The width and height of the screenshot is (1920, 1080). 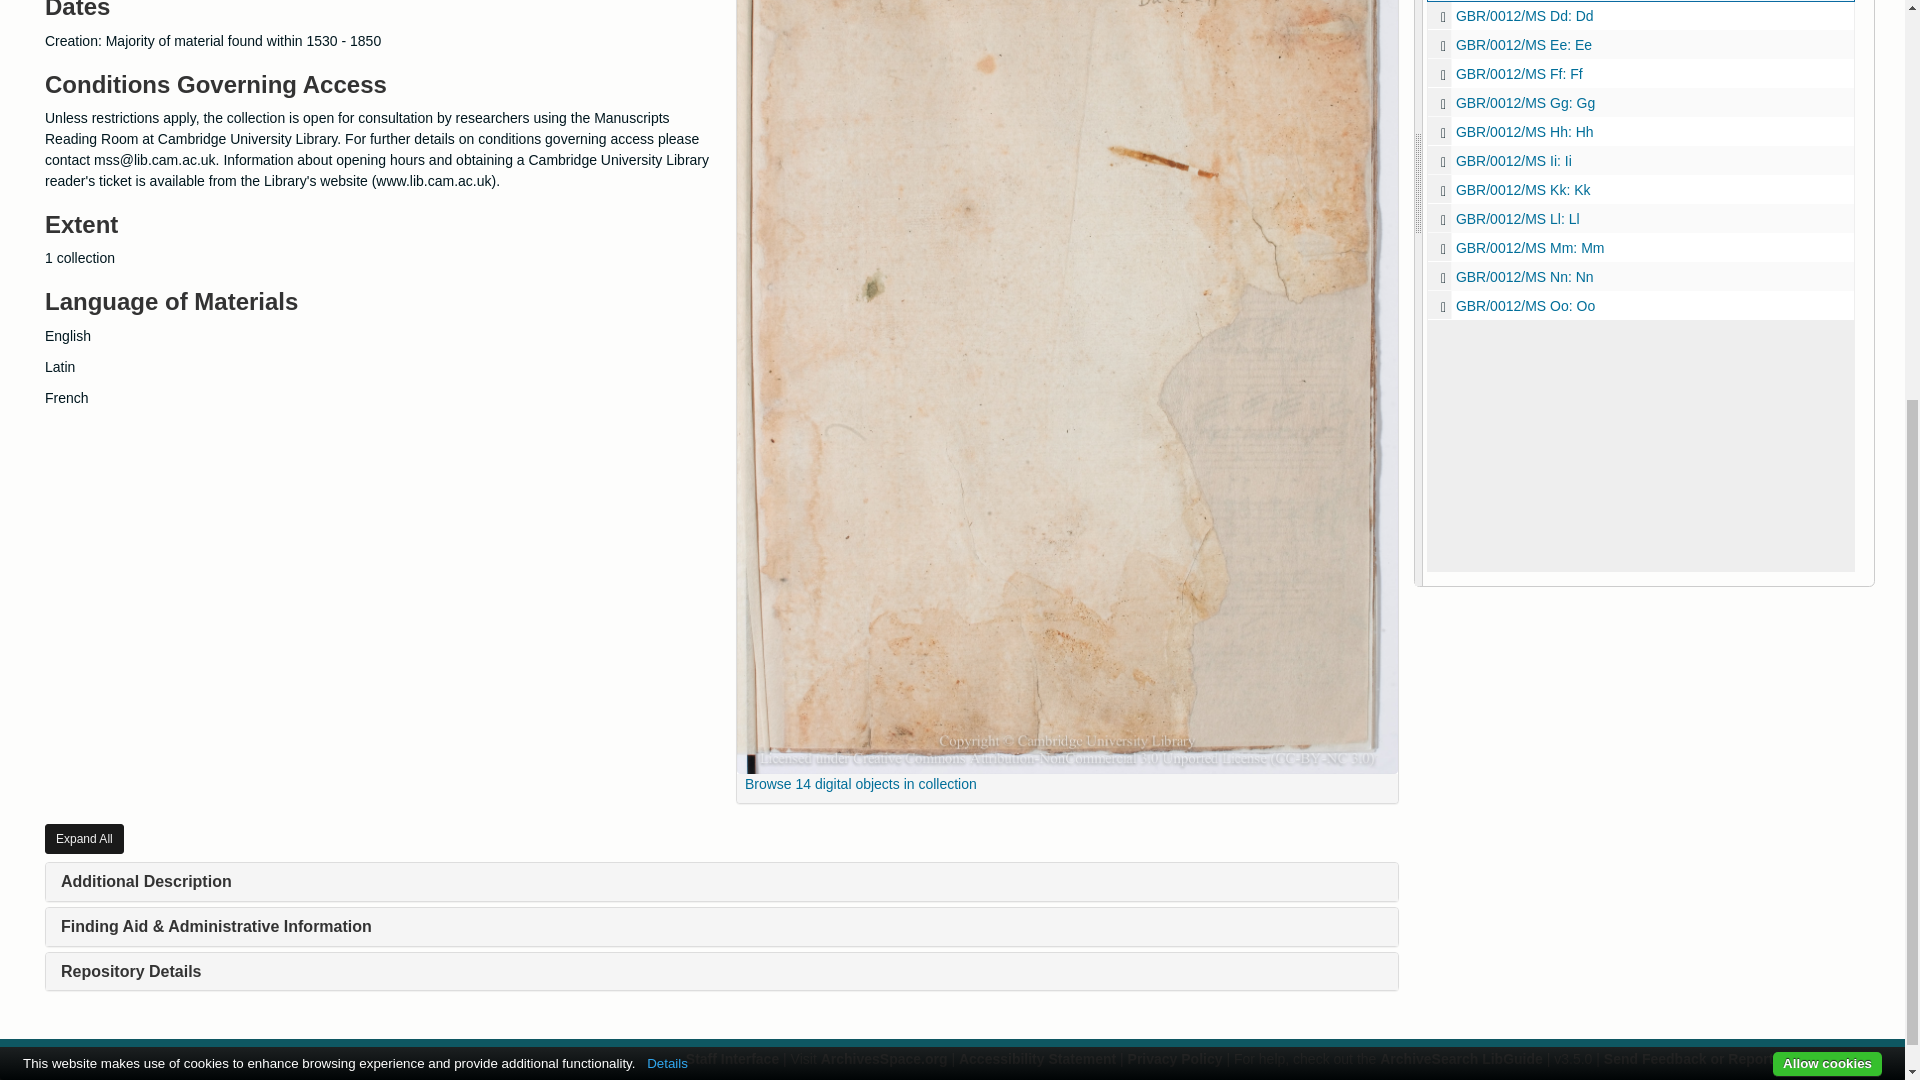 I want to click on Dd, so click(x=1442, y=16).